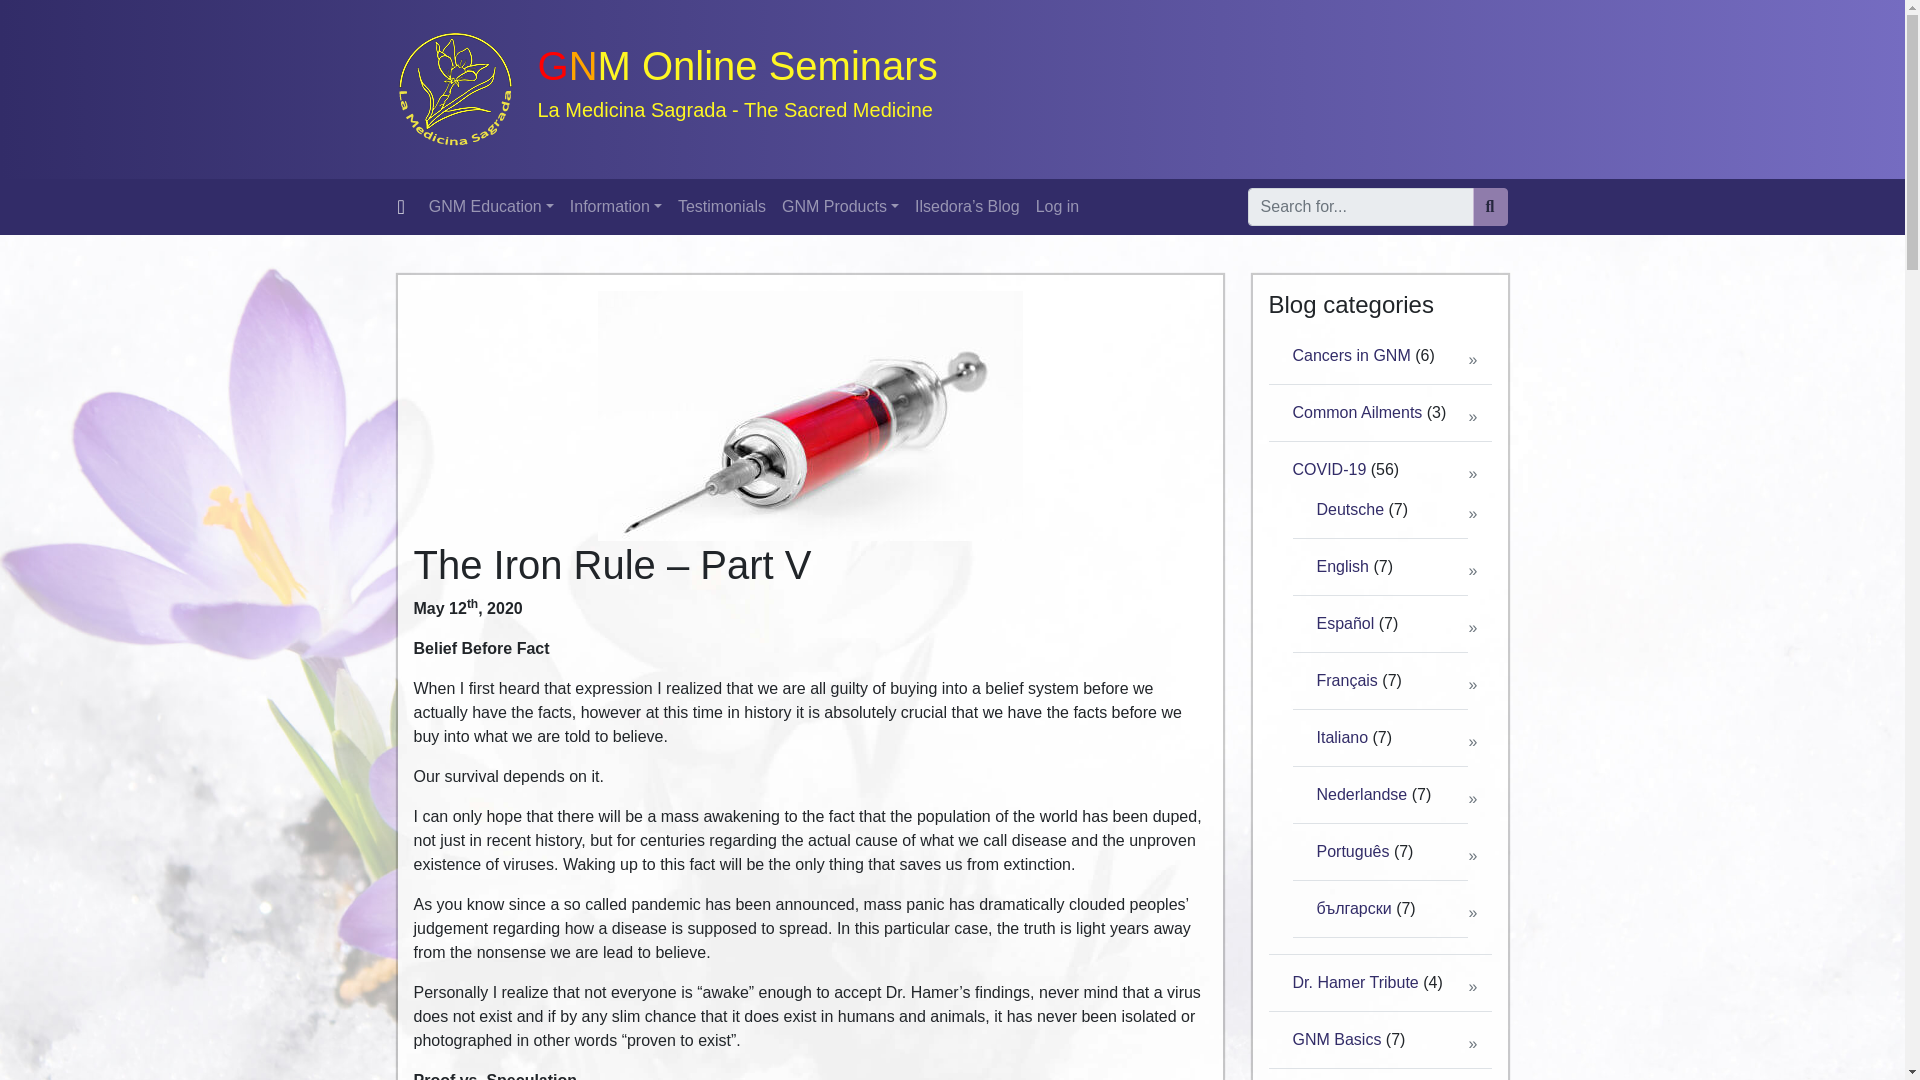 The width and height of the screenshot is (1920, 1080). What do you see at coordinates (722, 206) in the screenshot?
I see `Testimonials` at bounding box center [722, 206].